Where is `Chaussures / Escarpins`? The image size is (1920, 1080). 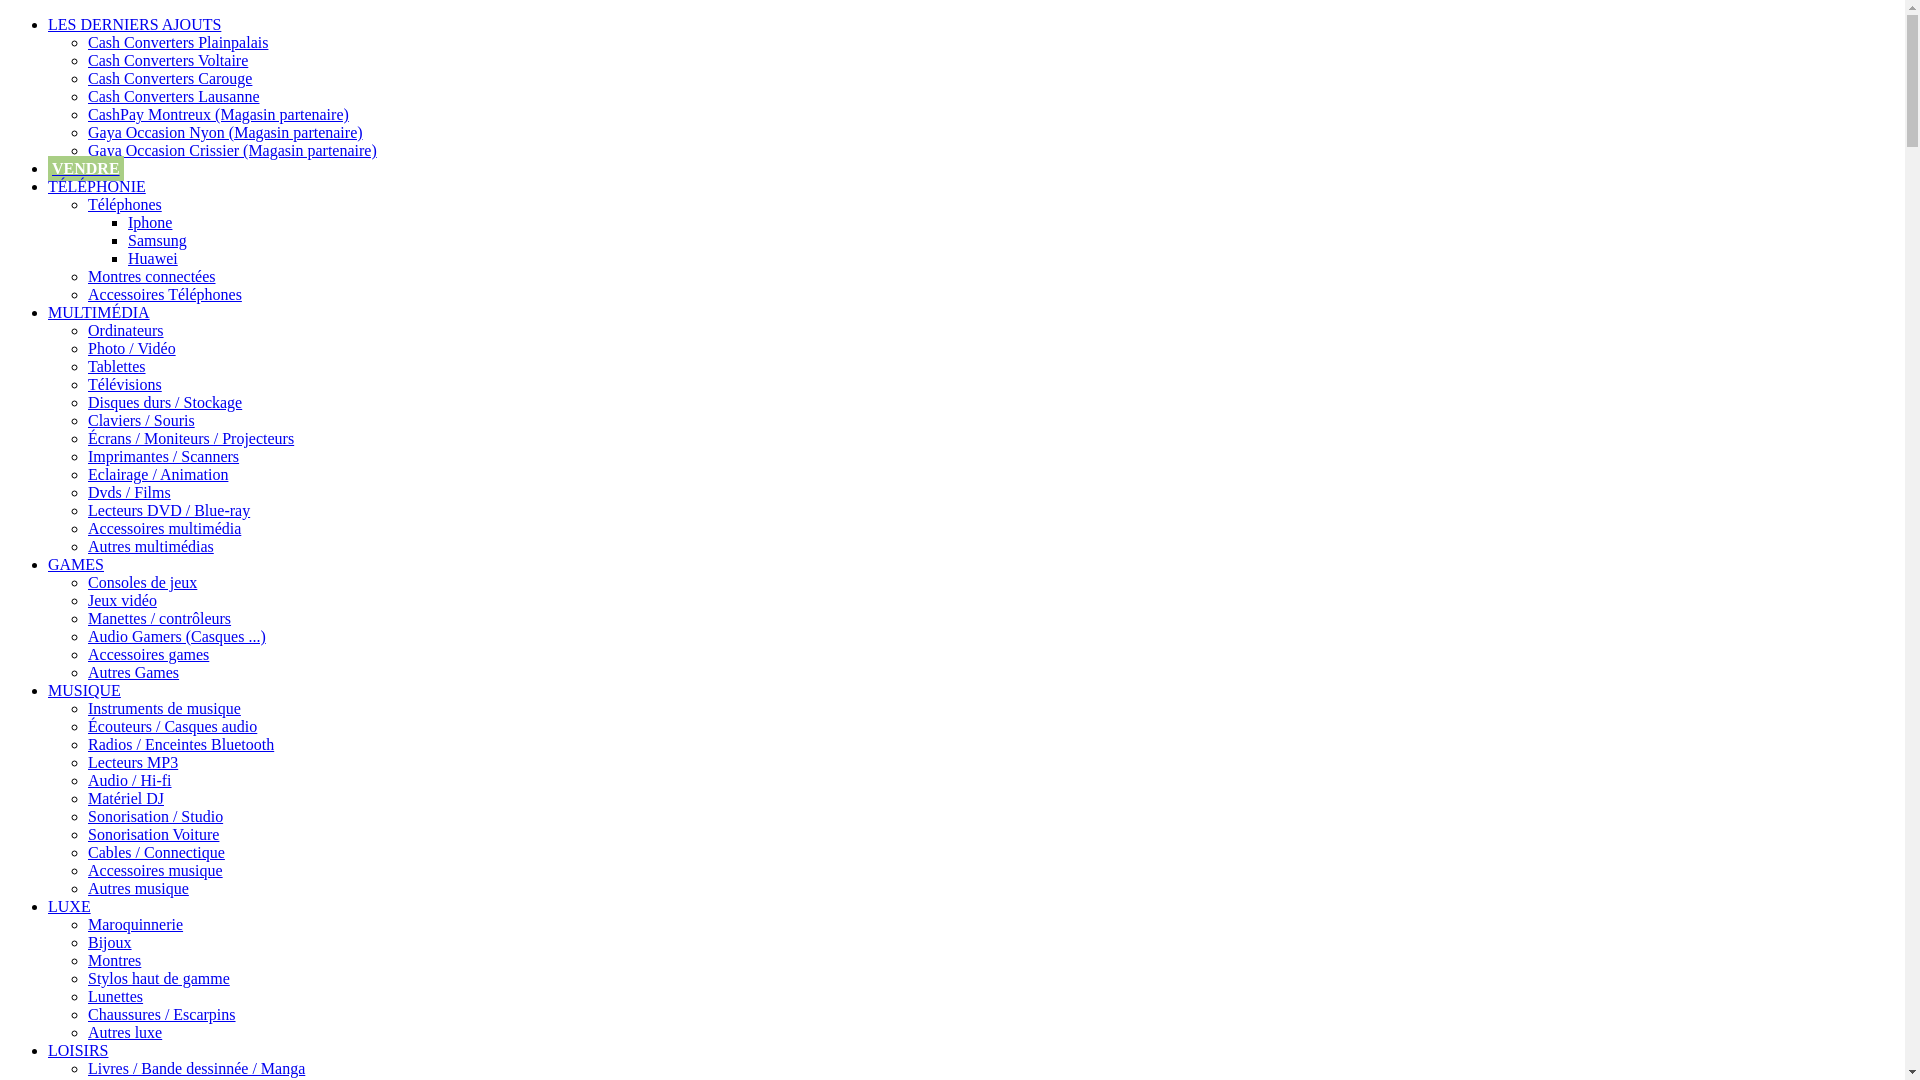
Chaussures / Escarpins is located at coordinates (162, 1014).